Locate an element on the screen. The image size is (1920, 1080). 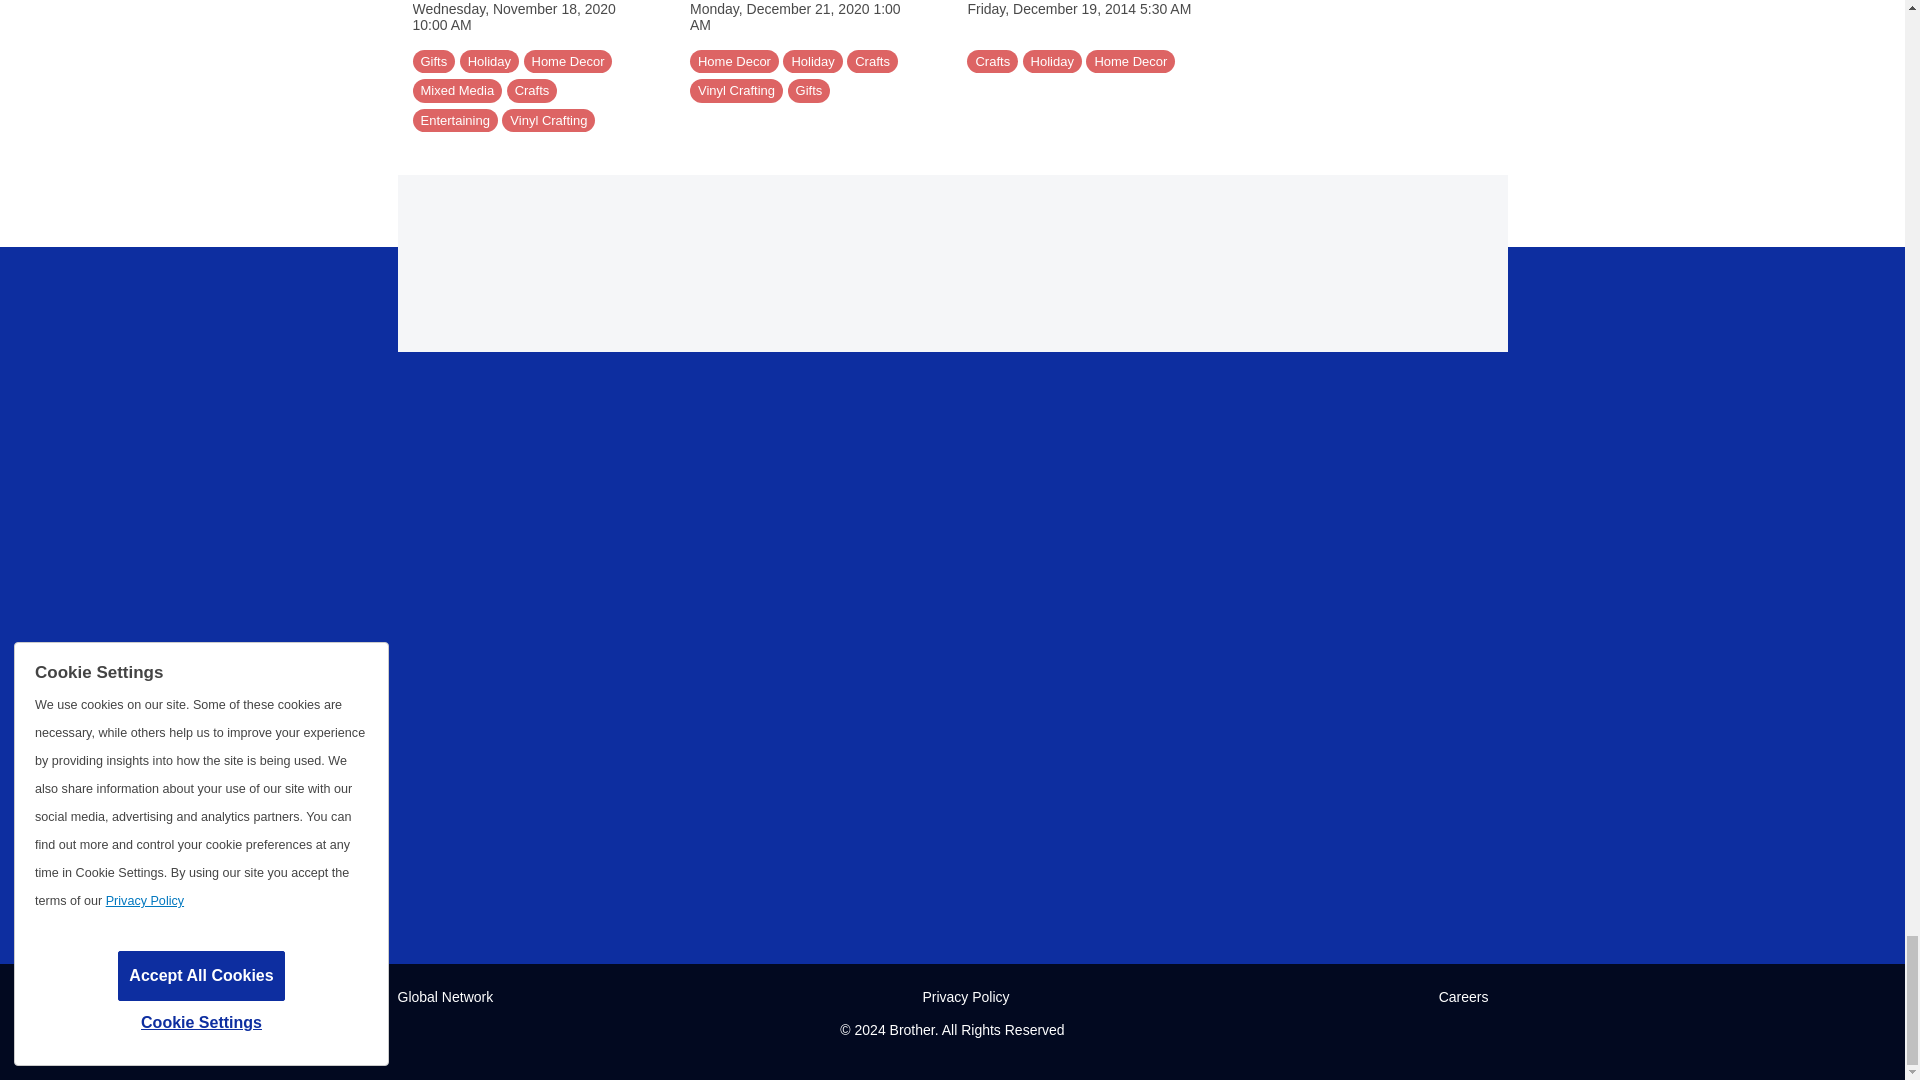
Crafts is located at coordinates (532, 90).